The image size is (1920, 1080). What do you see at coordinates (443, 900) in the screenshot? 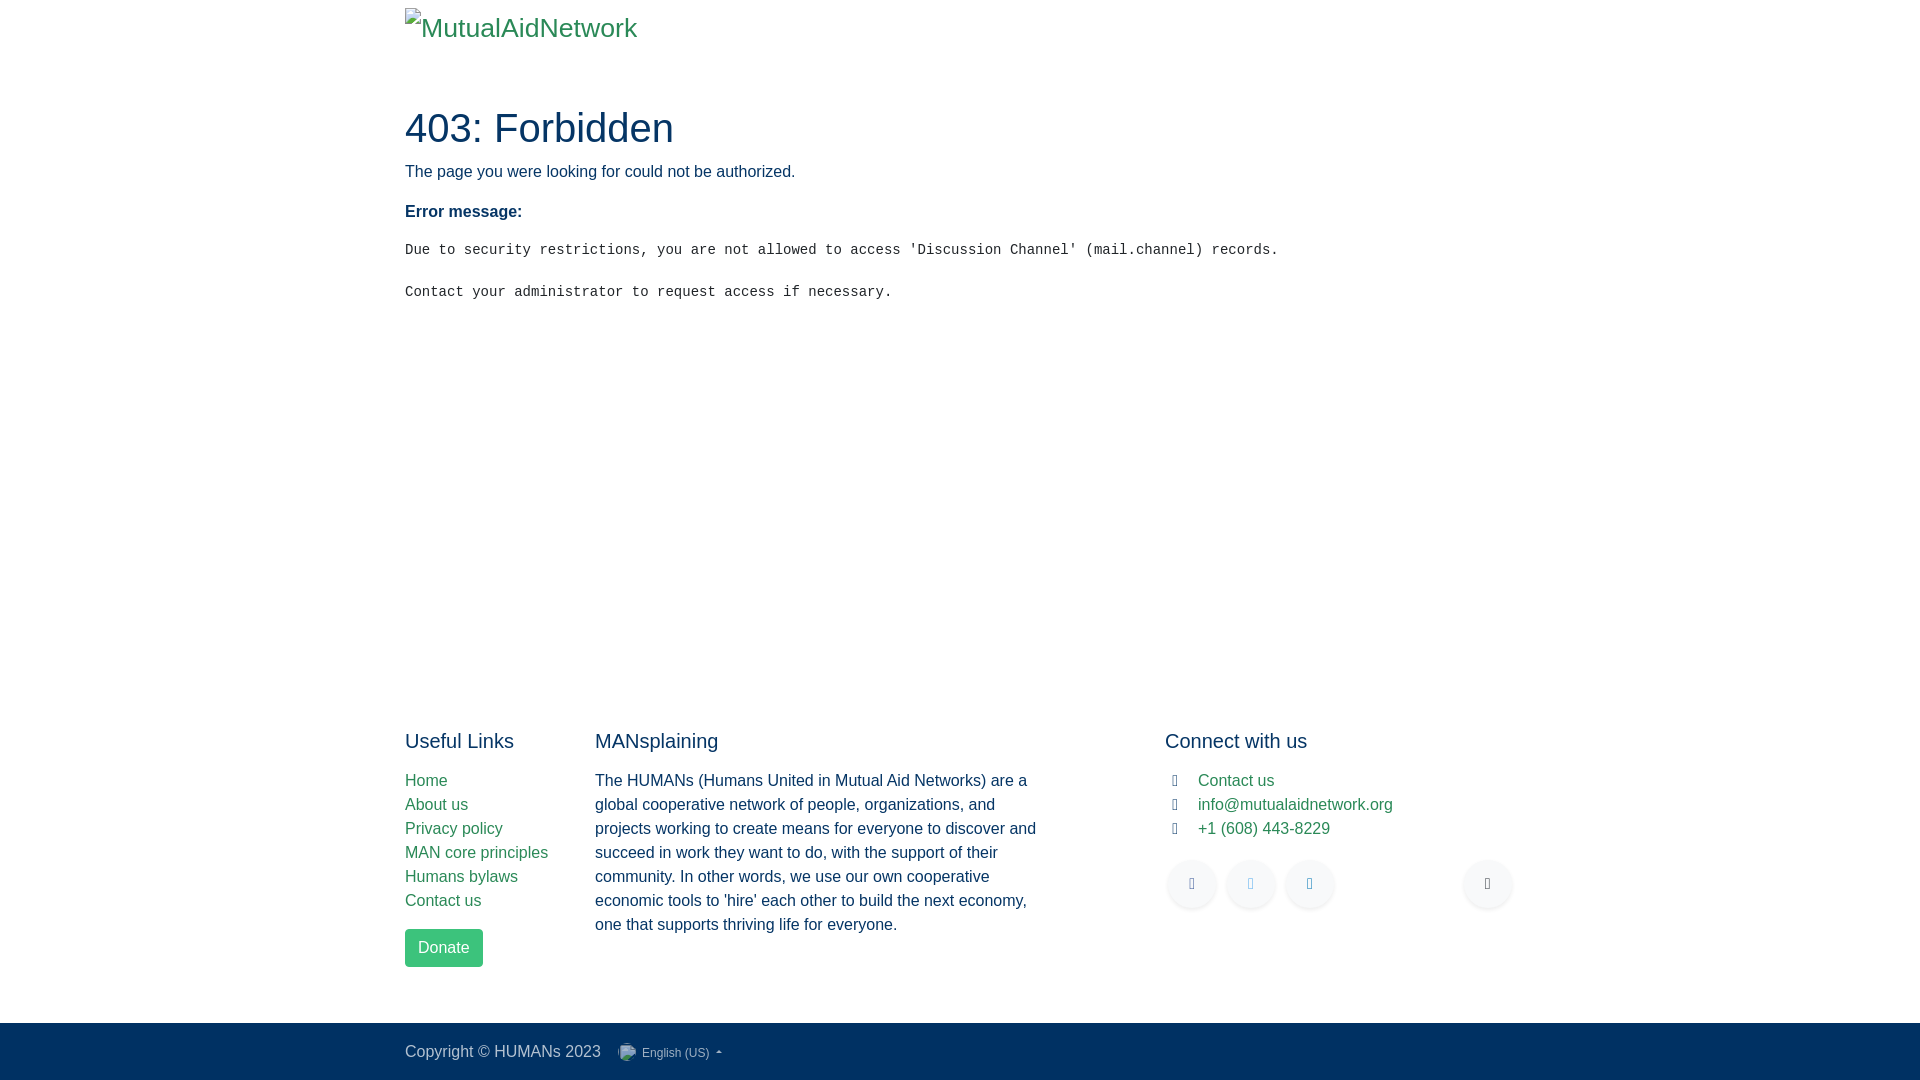
I see `Contact us` at bounding box center [443, 900].